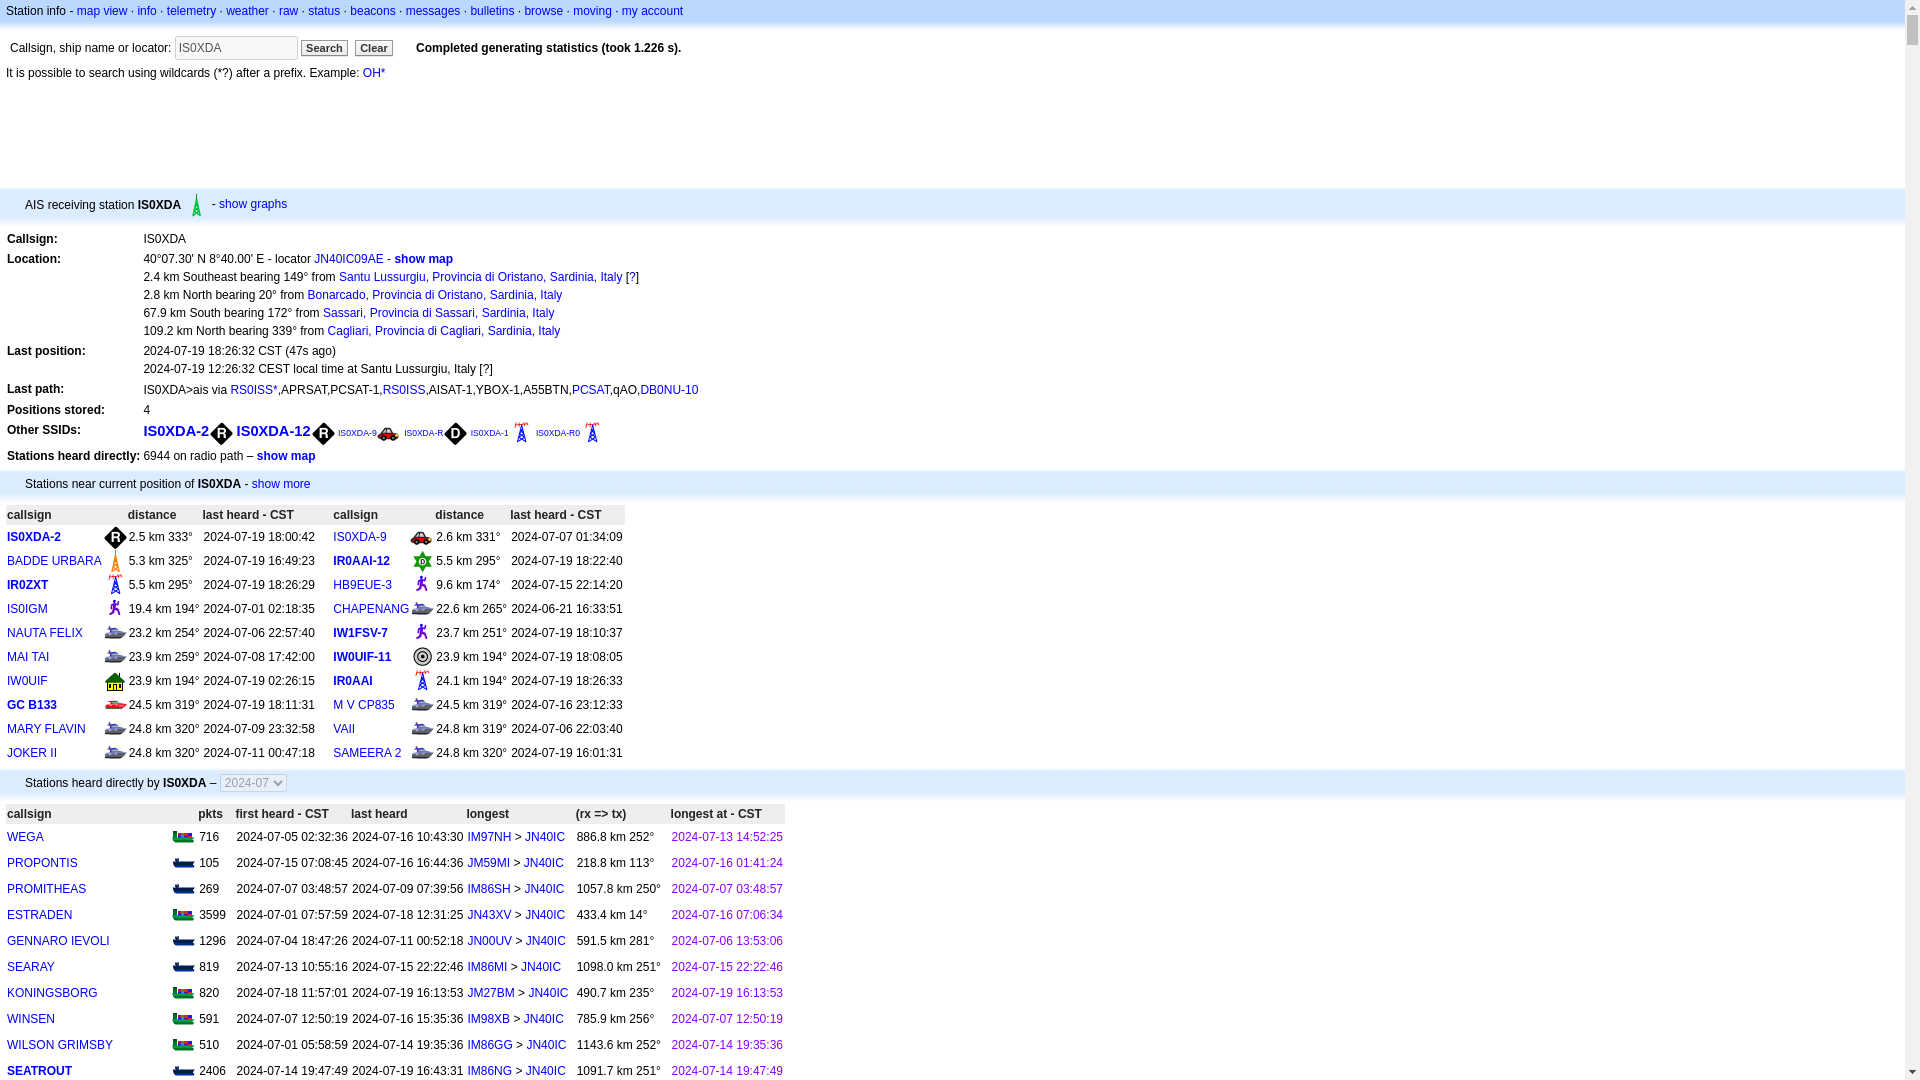  Describe the element at coordinates (252, 203) in the screenshot. I see `show graphs` at that location.